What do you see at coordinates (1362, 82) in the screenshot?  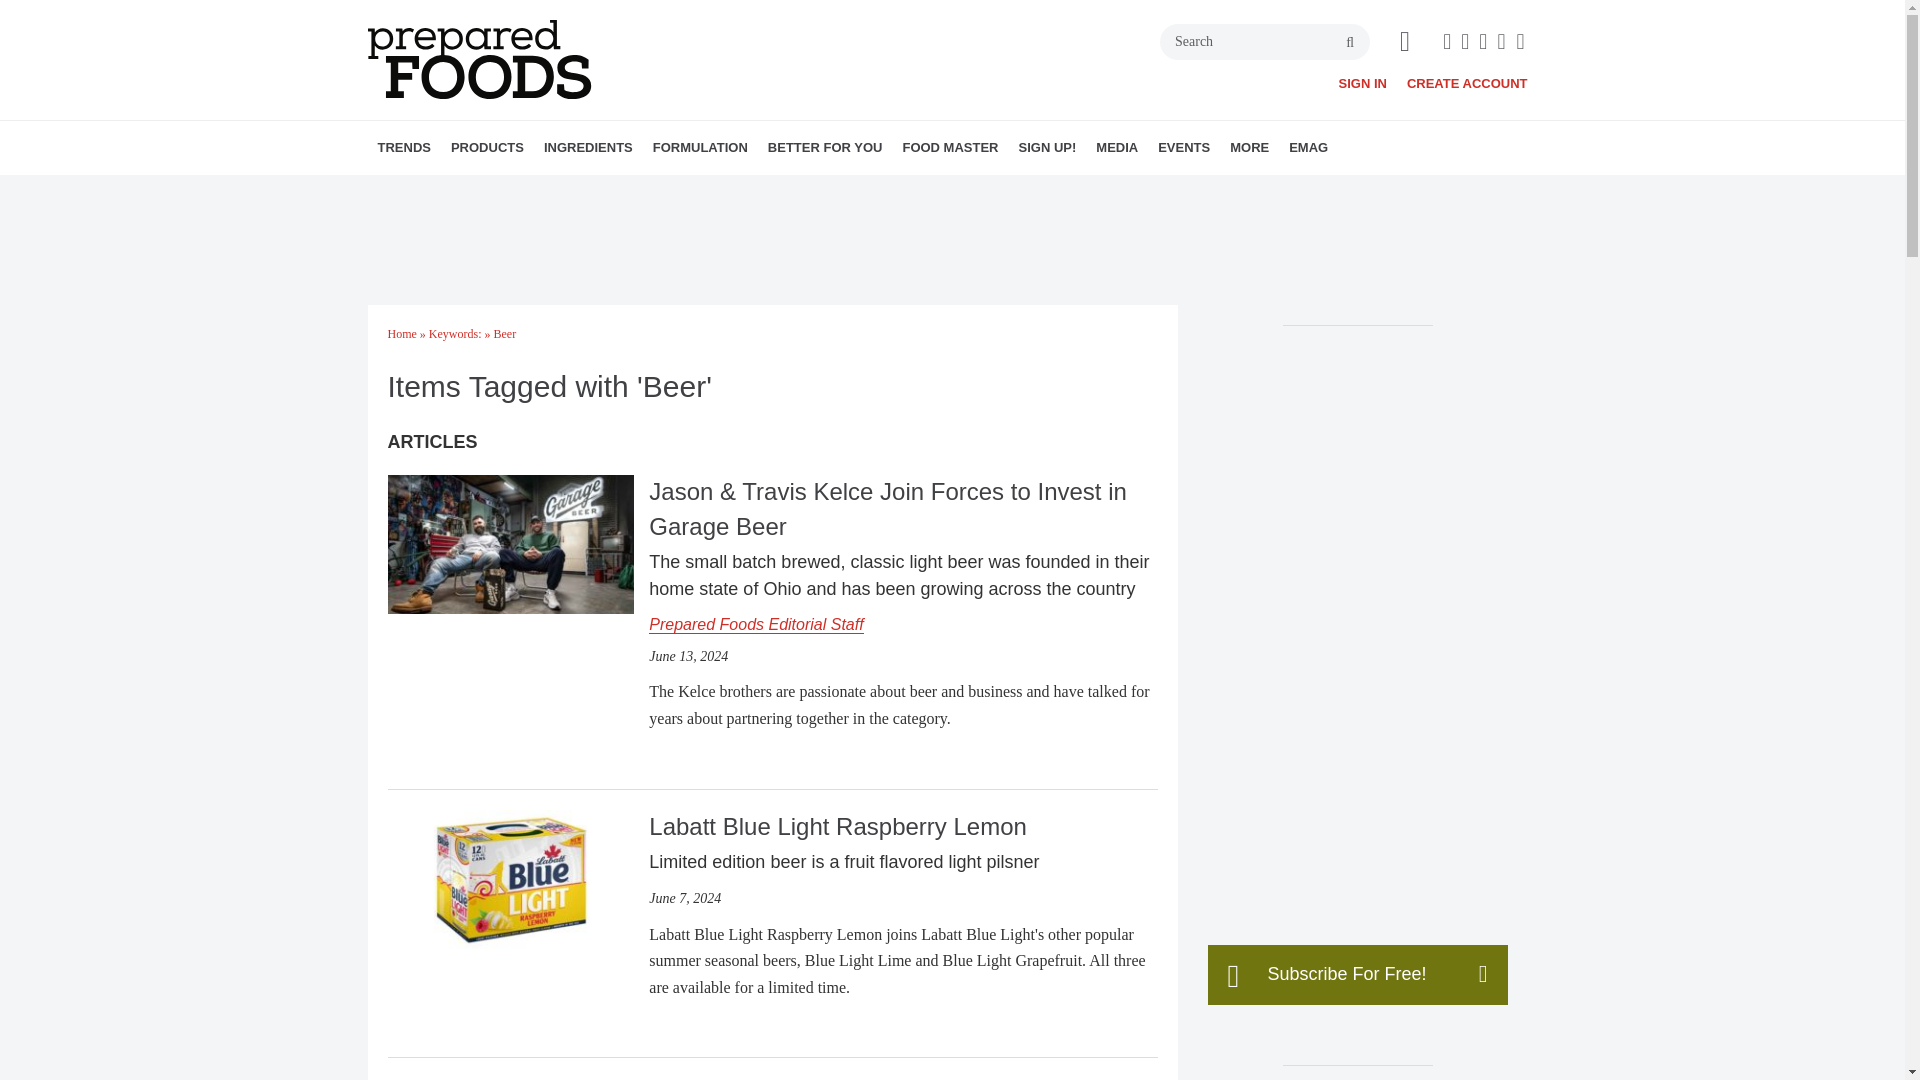 I see `SIGN IN` at bounding box center [1362, 82].